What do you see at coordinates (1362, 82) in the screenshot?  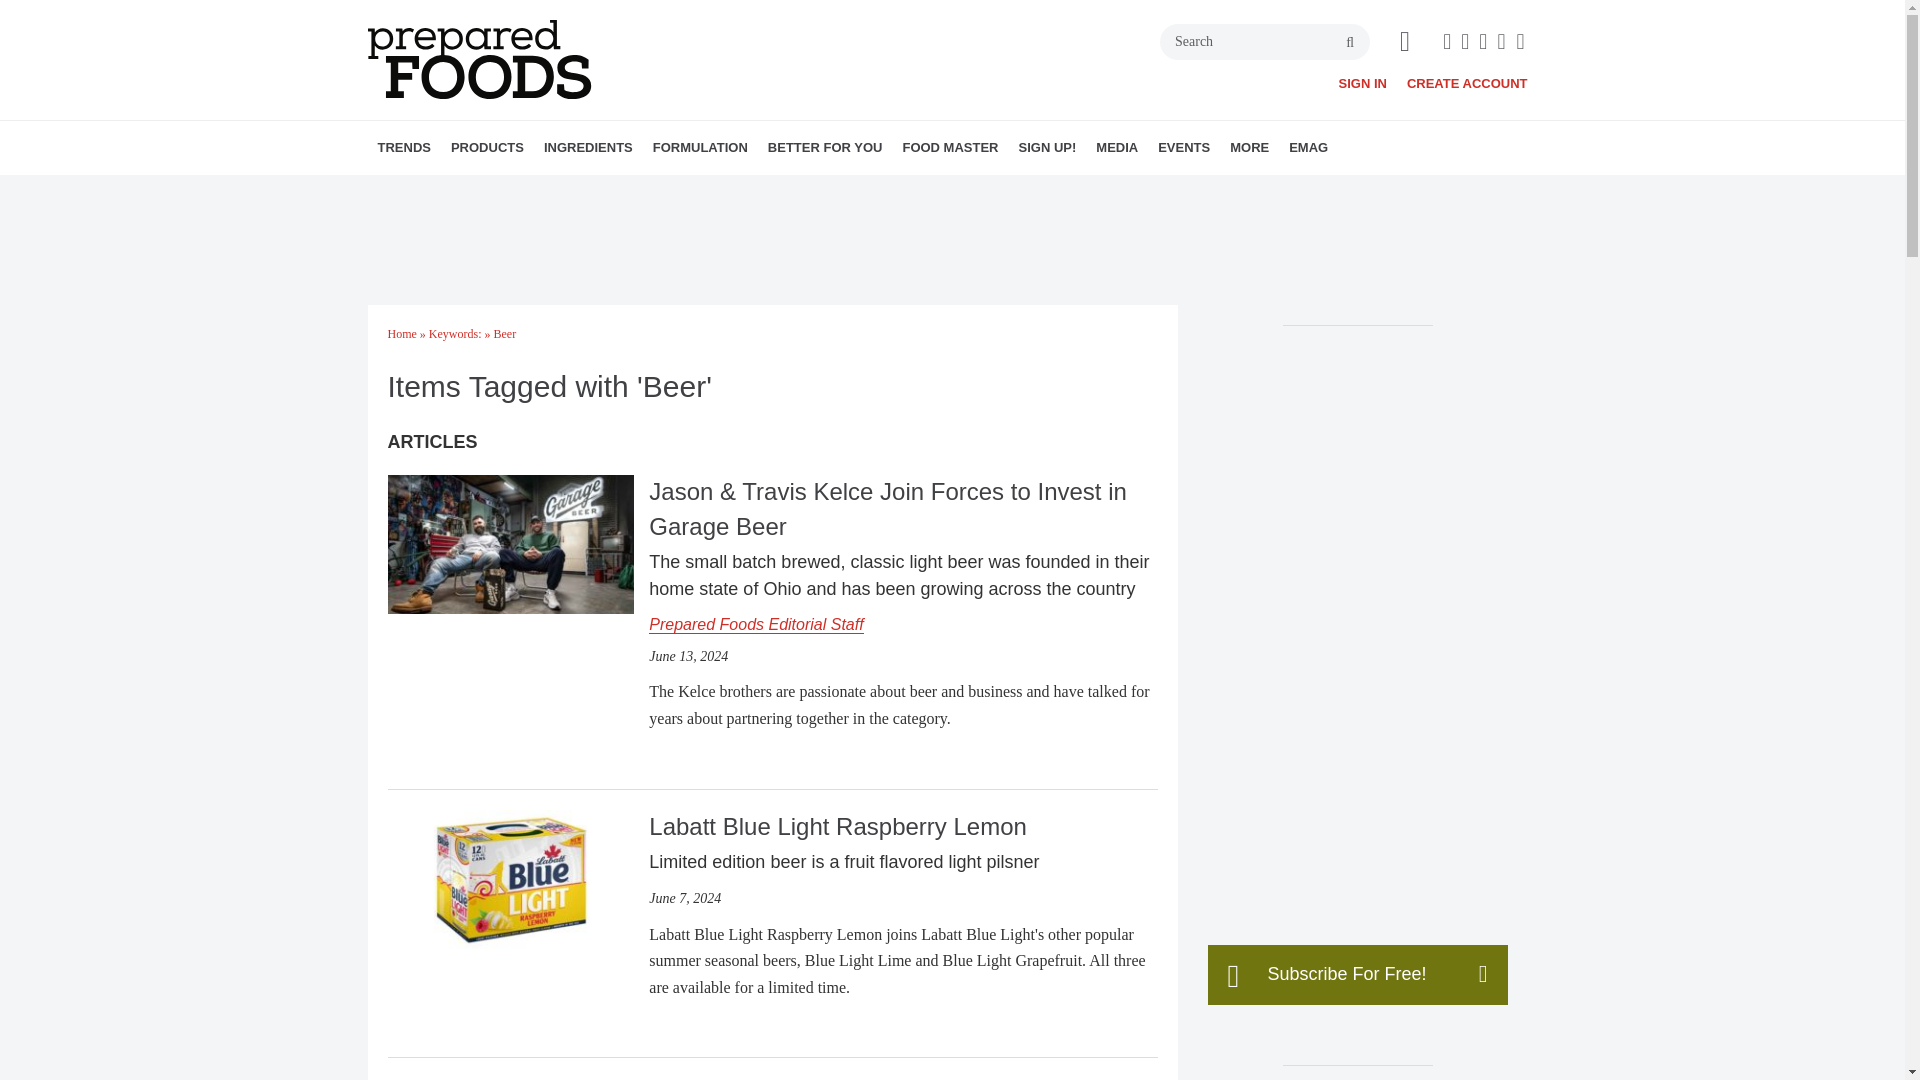 I see `SIGN IN` at bounding box center [1362, 82].